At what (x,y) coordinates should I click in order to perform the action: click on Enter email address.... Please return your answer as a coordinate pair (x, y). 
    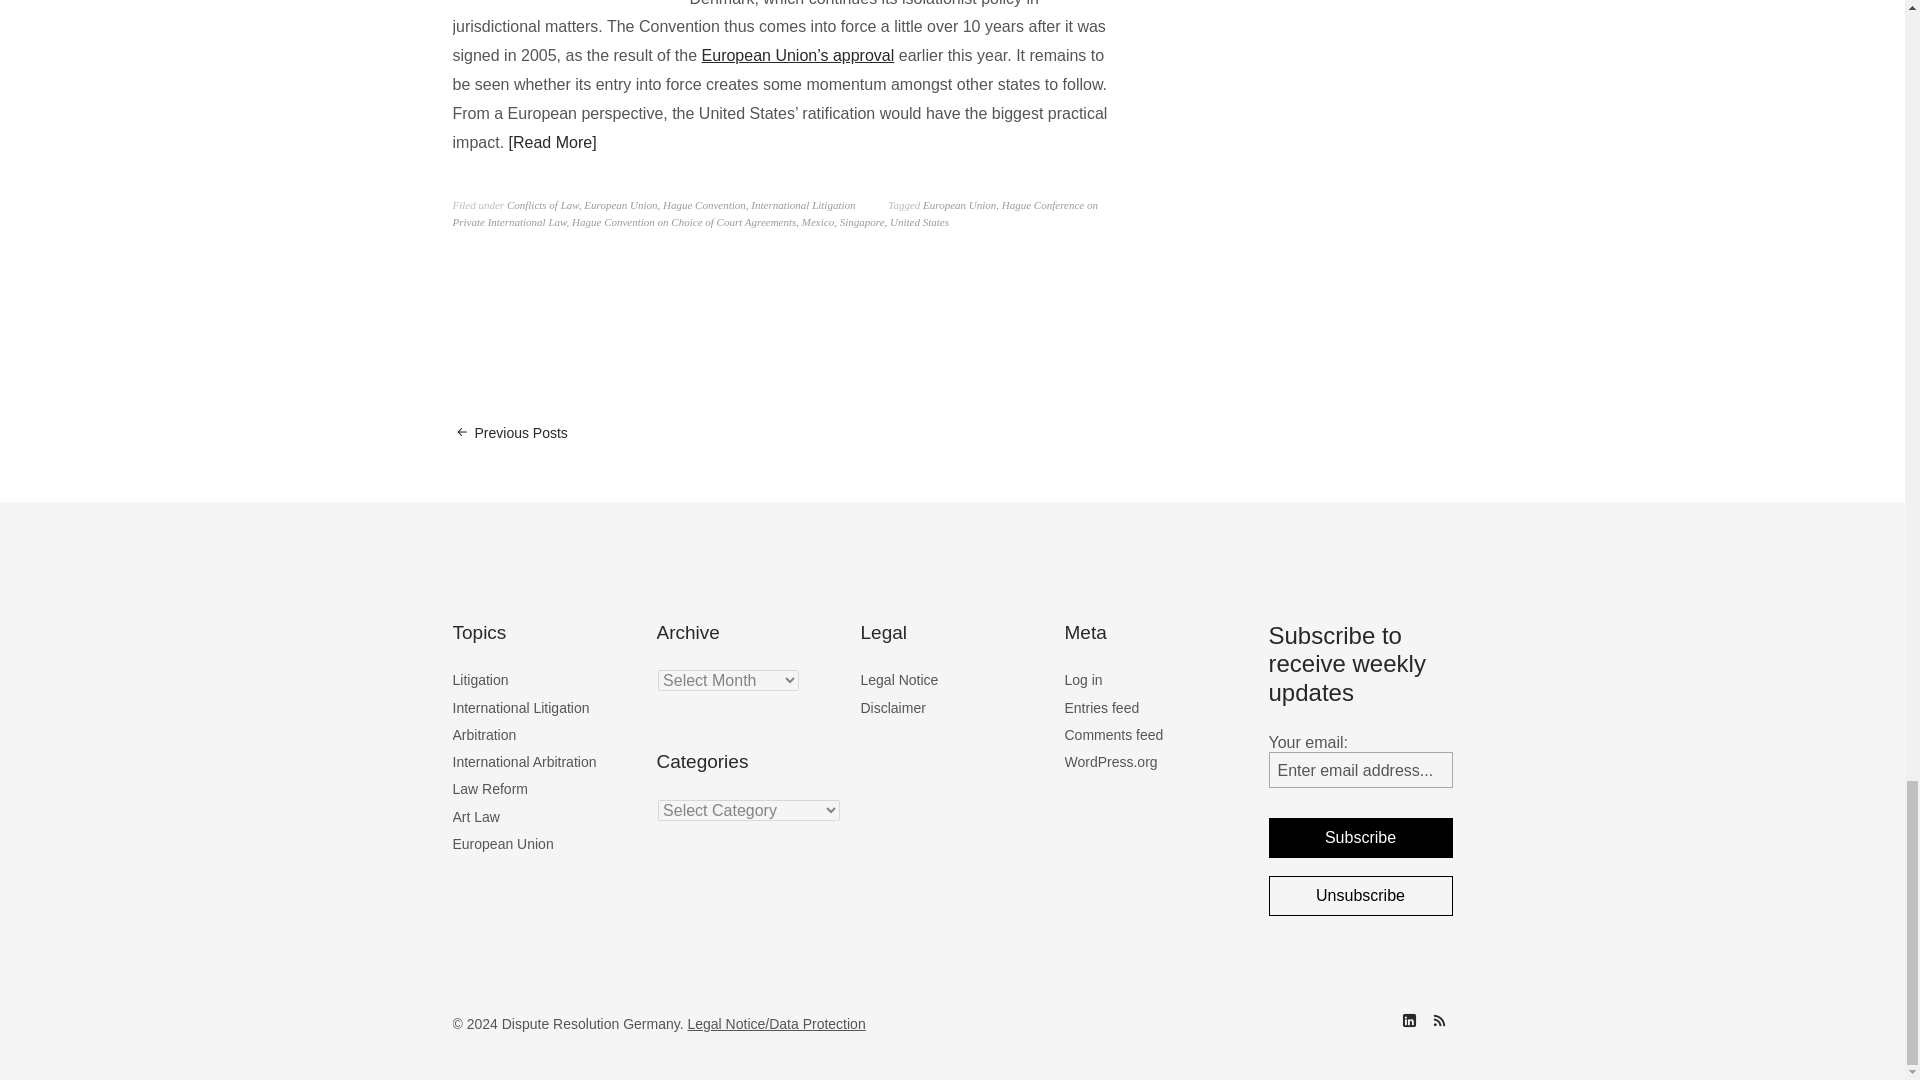
    Looking at the image, I should click on (1359, 770).